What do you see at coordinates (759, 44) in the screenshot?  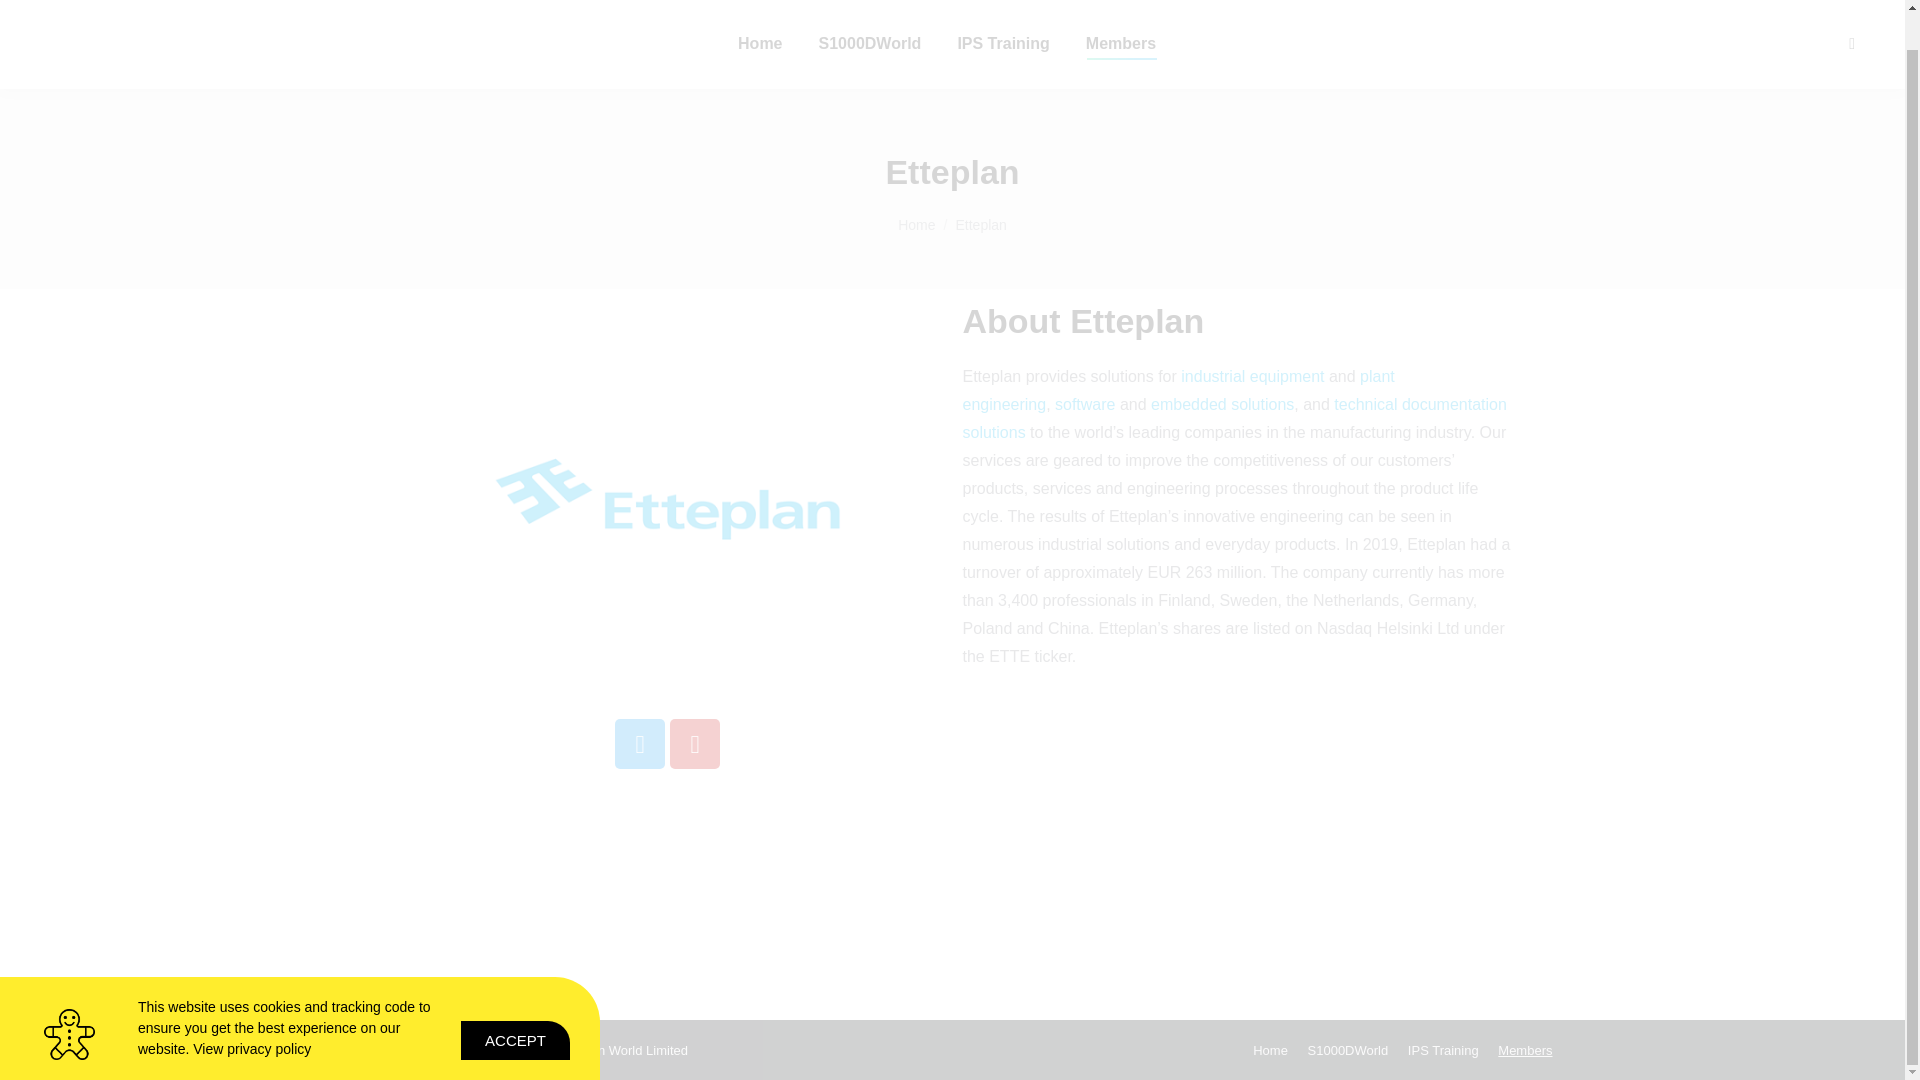 I see `Home` at bounding box center [759, 44].